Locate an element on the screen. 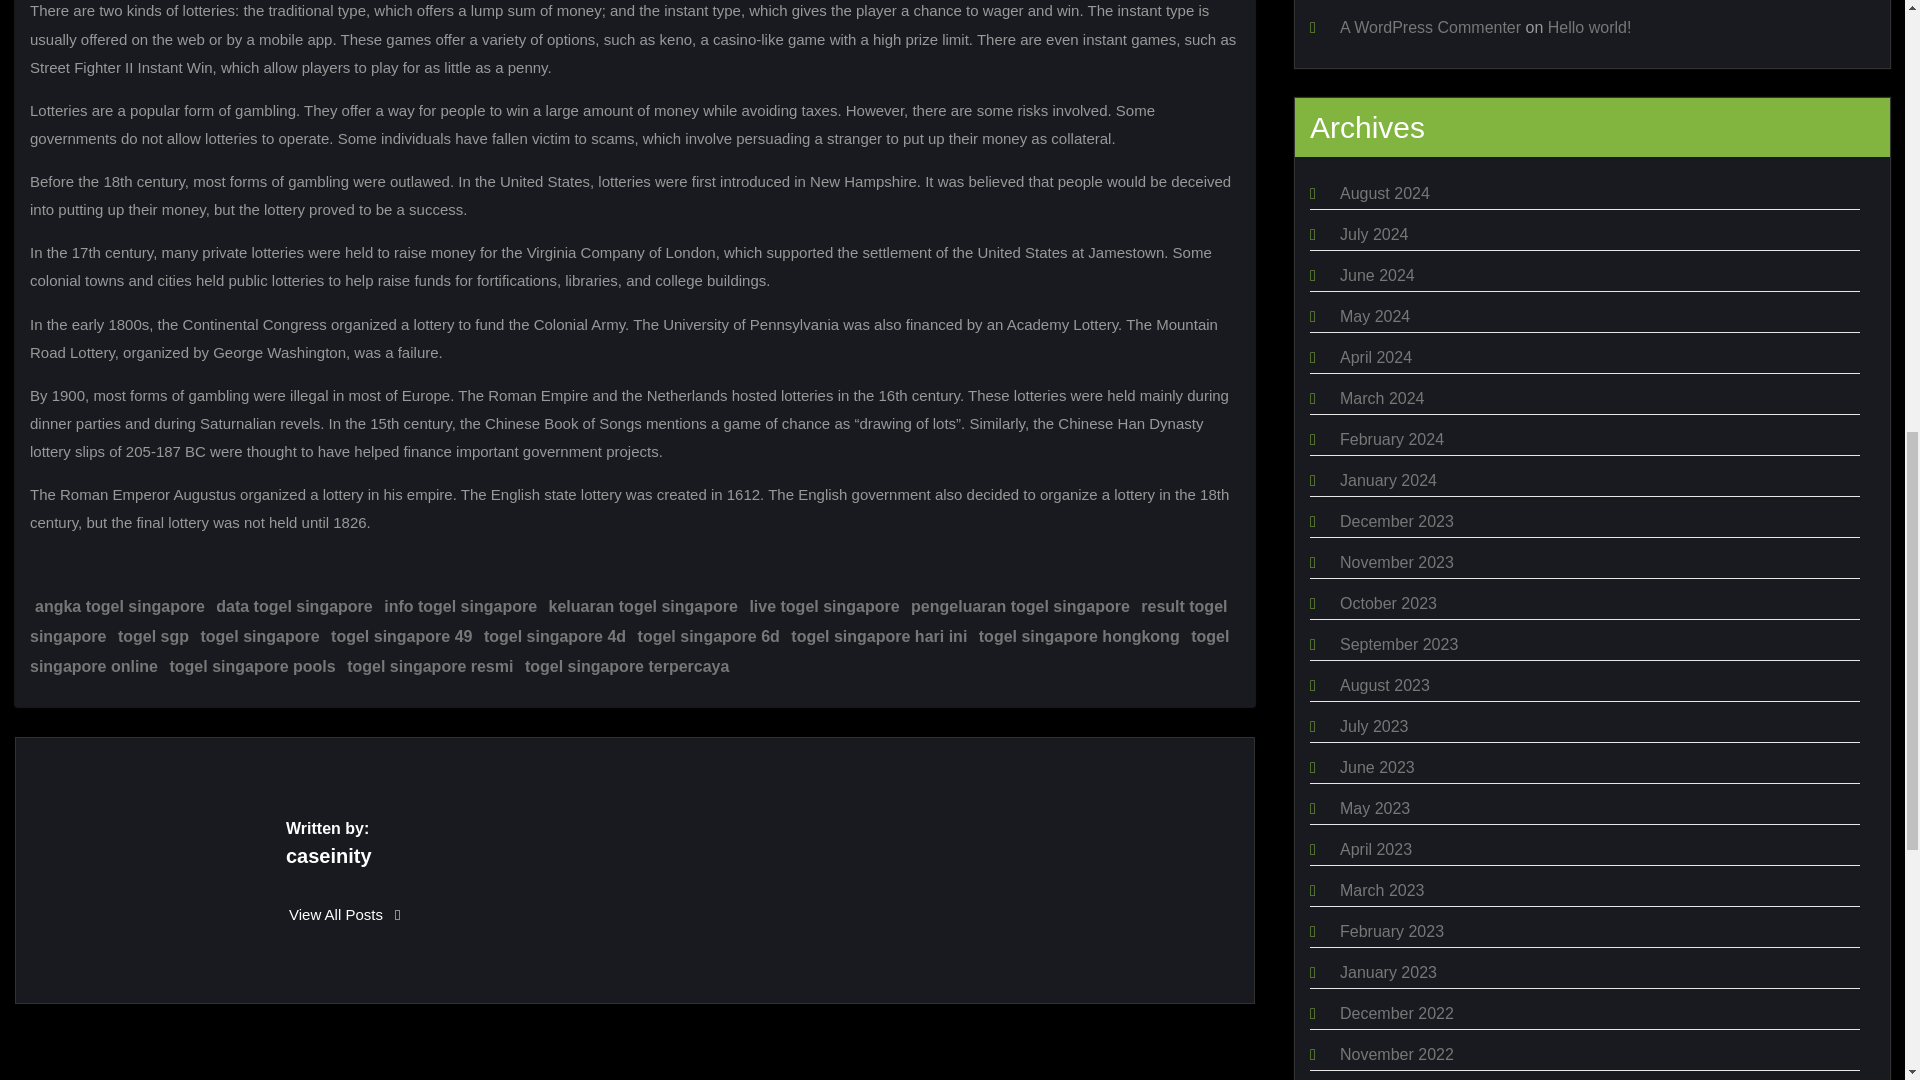 This screenshot has height=1080, width=1920. togel singapore 49 is located at coordinates (401, 636).